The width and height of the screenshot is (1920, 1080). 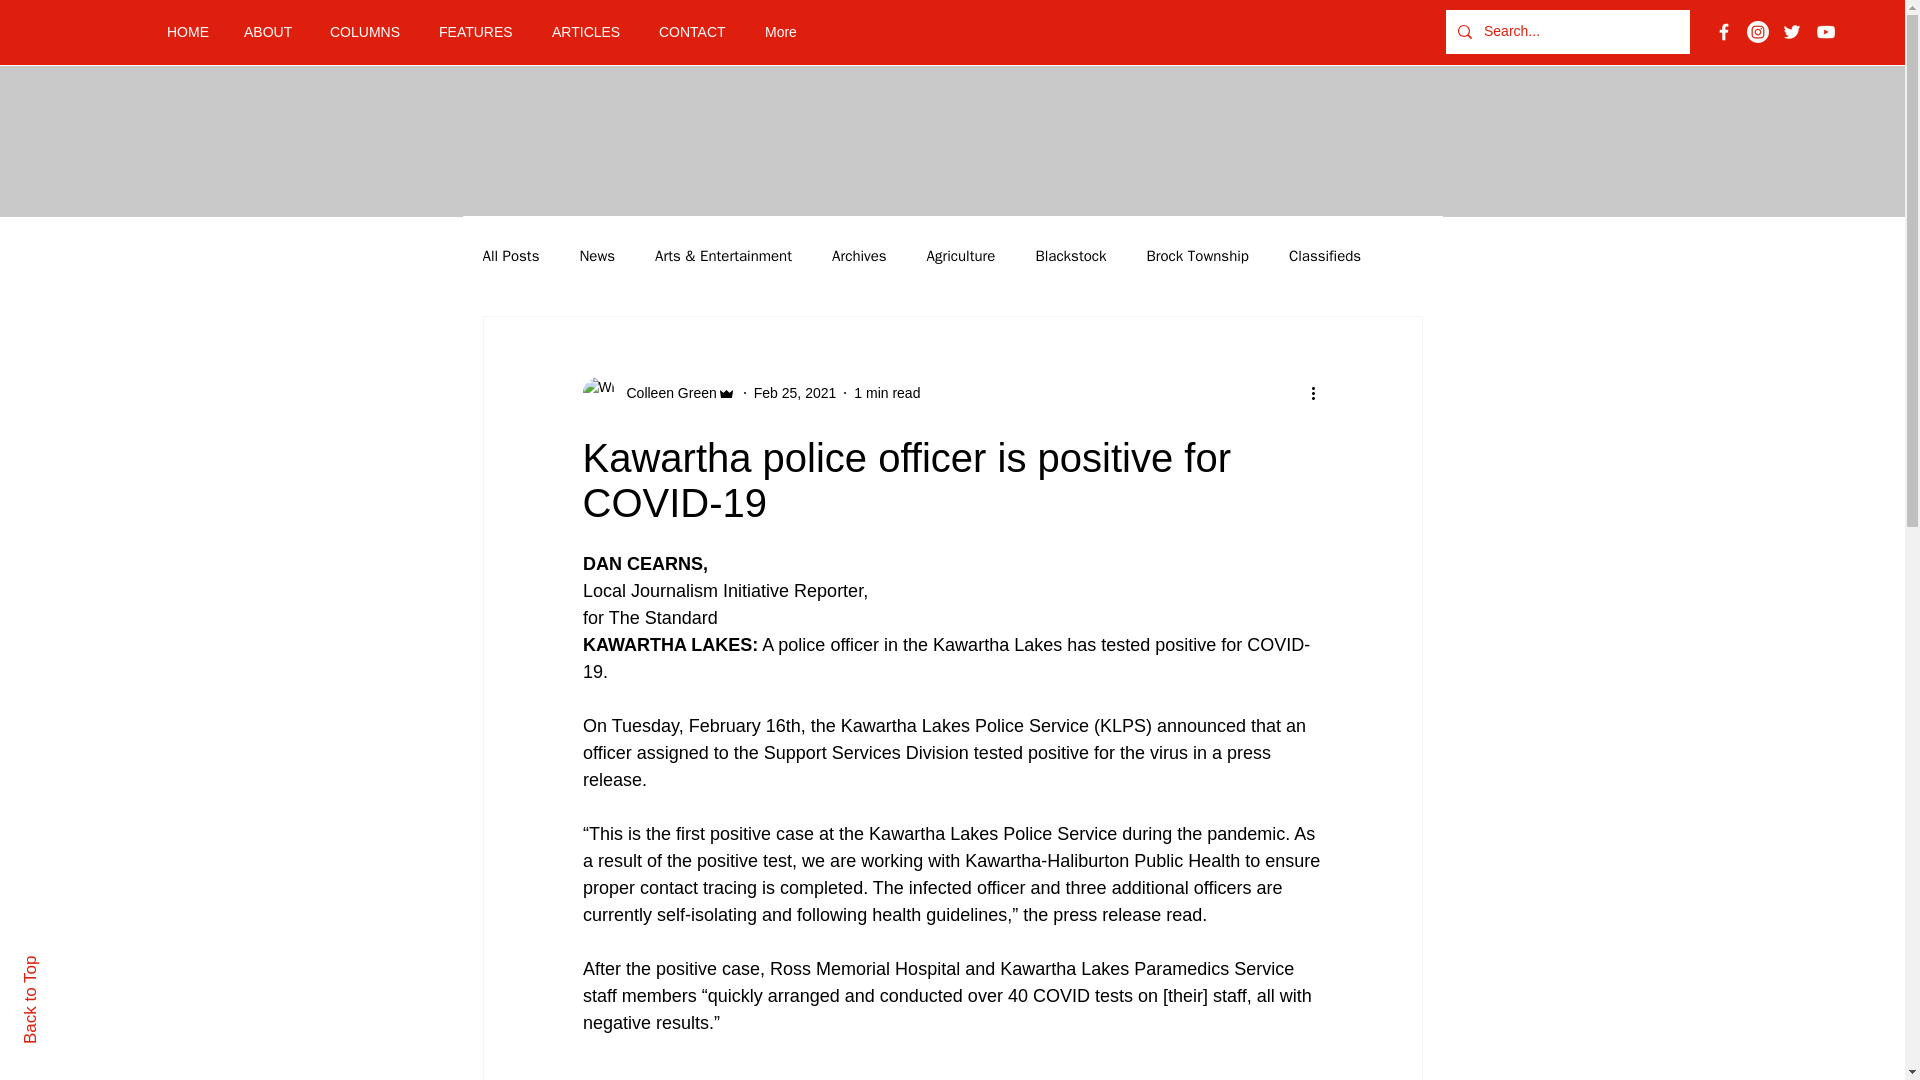 I want to click on Archives, so click(x=859, y=255).